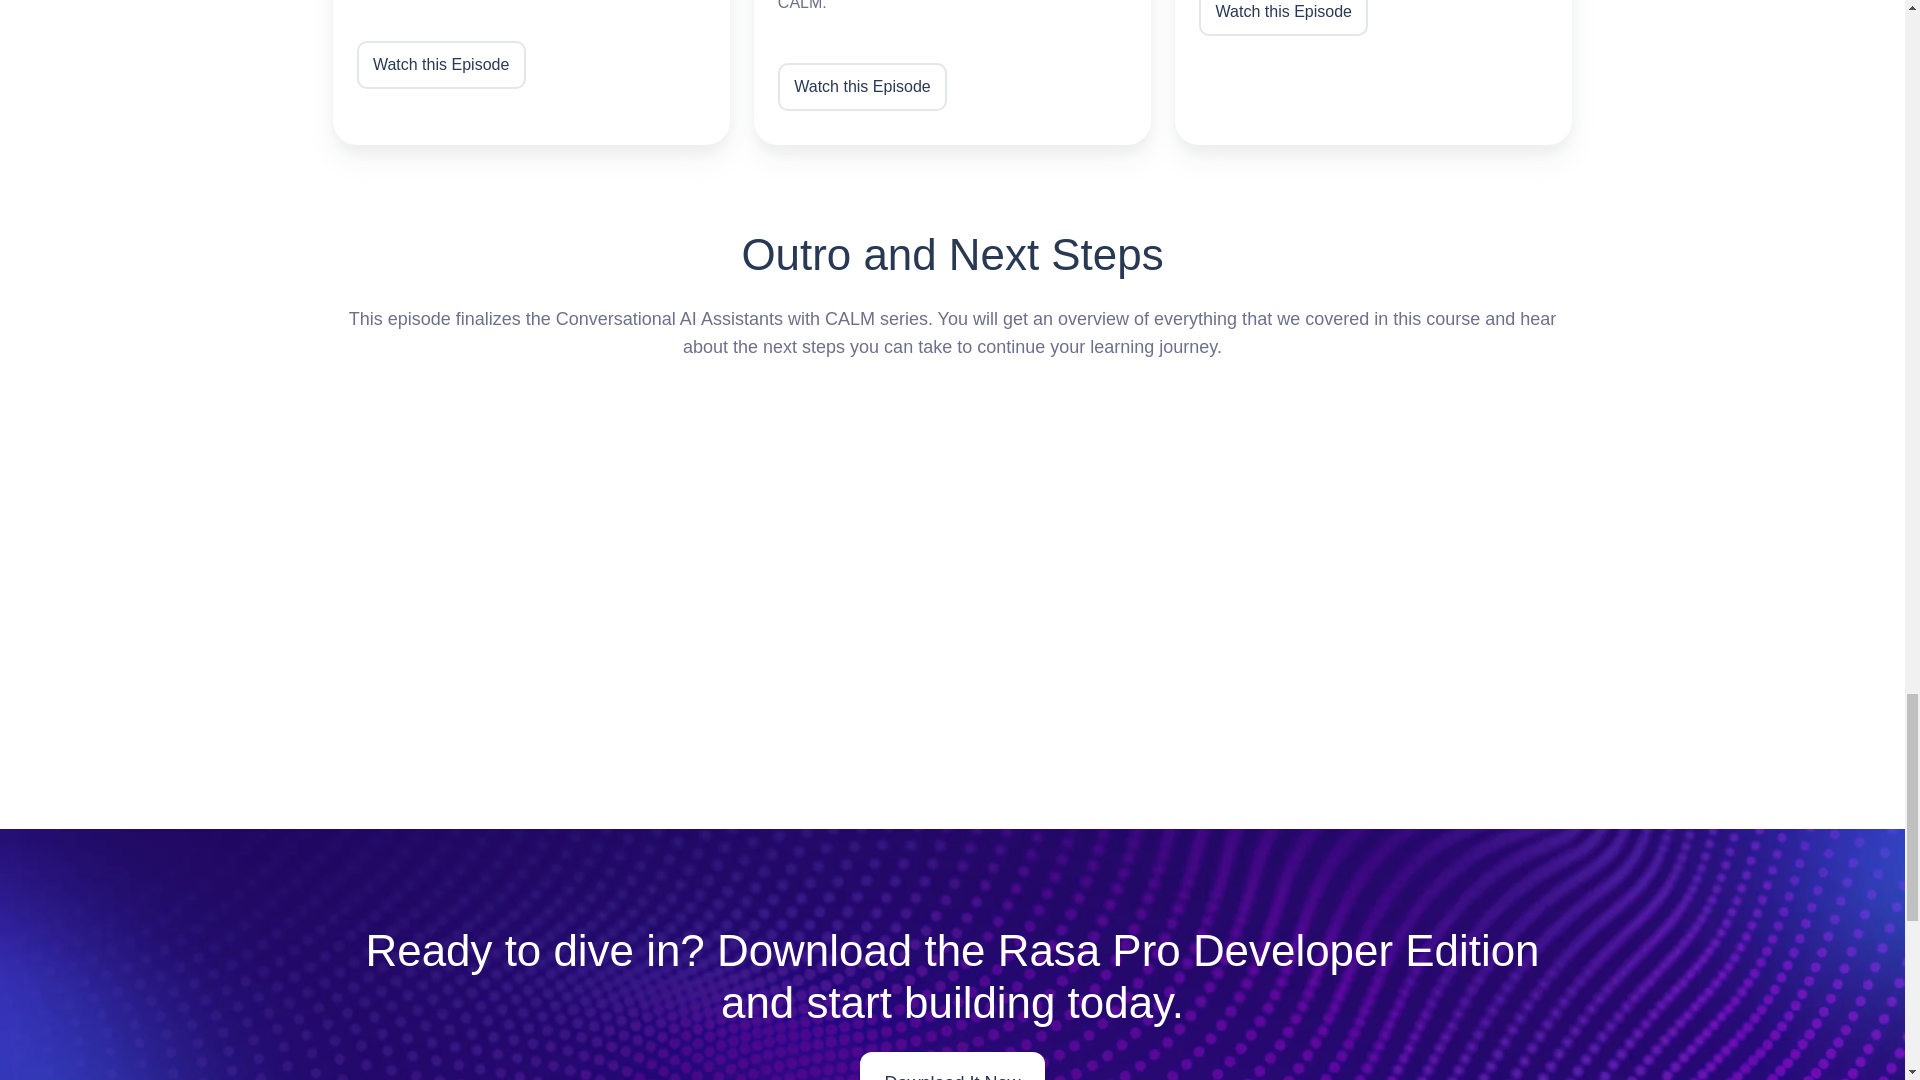 Image resolution: width=1920 pixels, height=1080 pixels. I want to click on Running in Production, so click(1374, 72).